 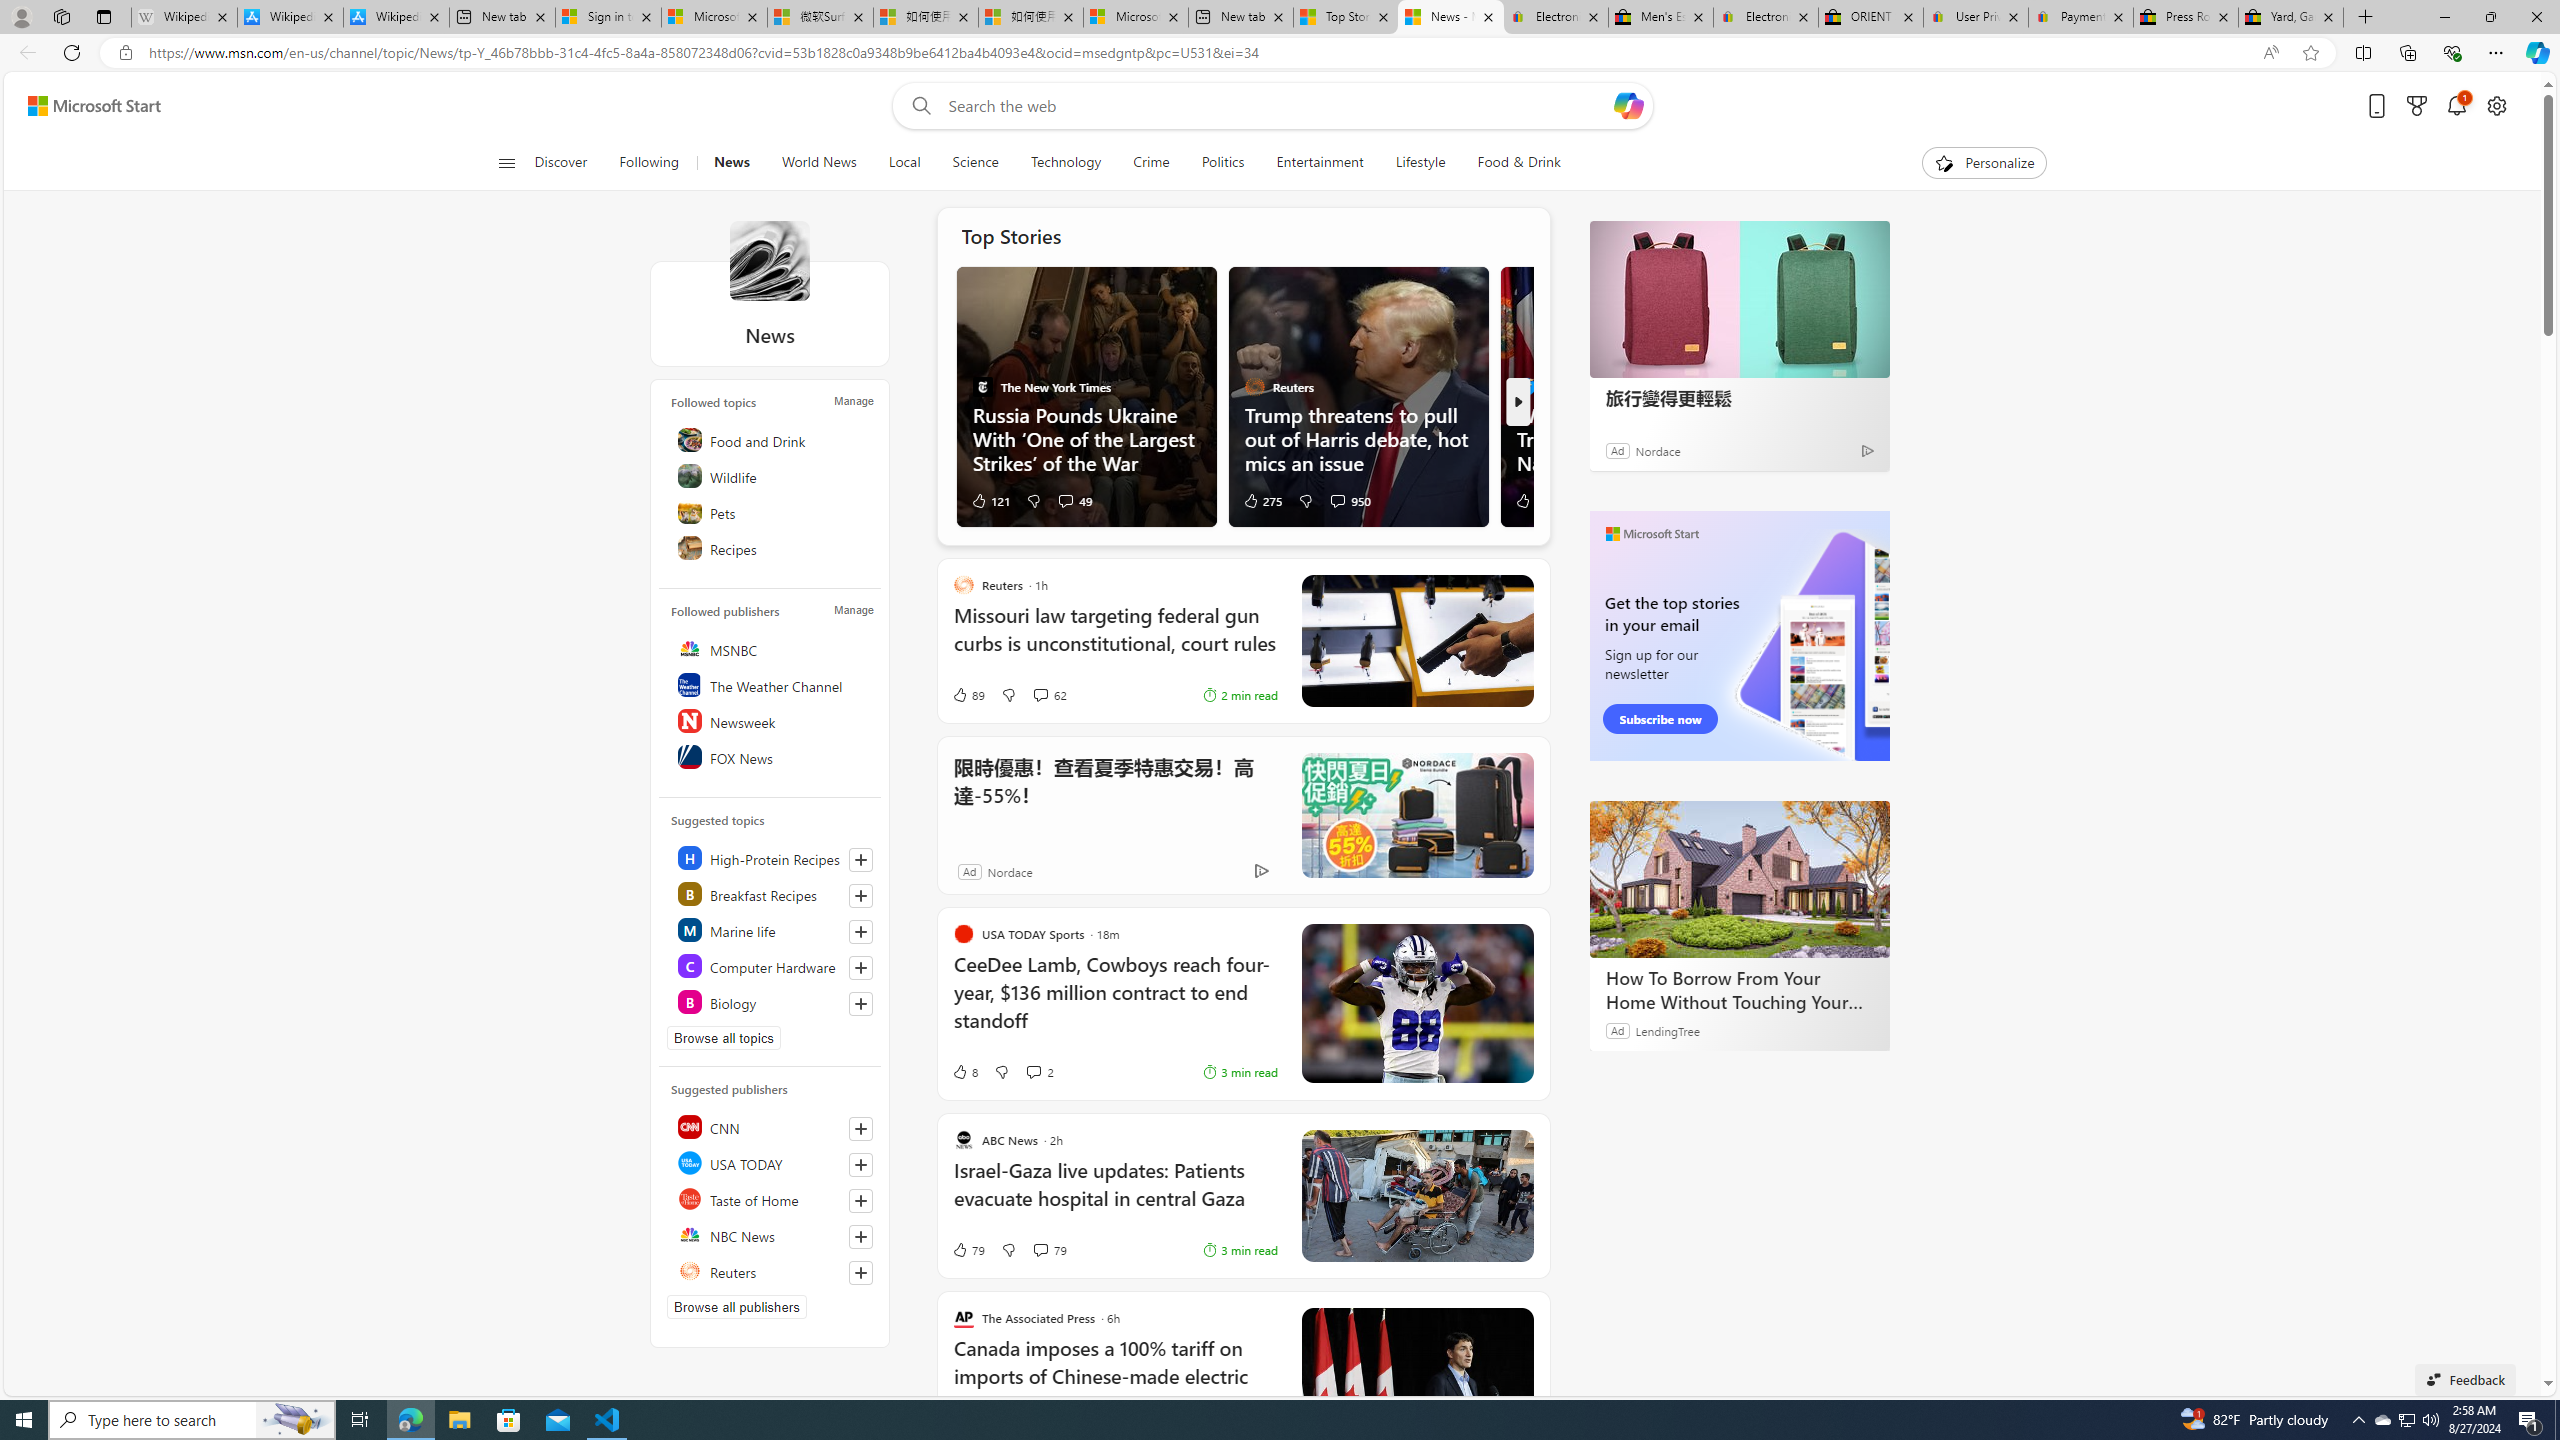 What do you see at coordinates (2458, 106) in the screenshot?
I see `Notifications` at bounding box center [2458, 106].